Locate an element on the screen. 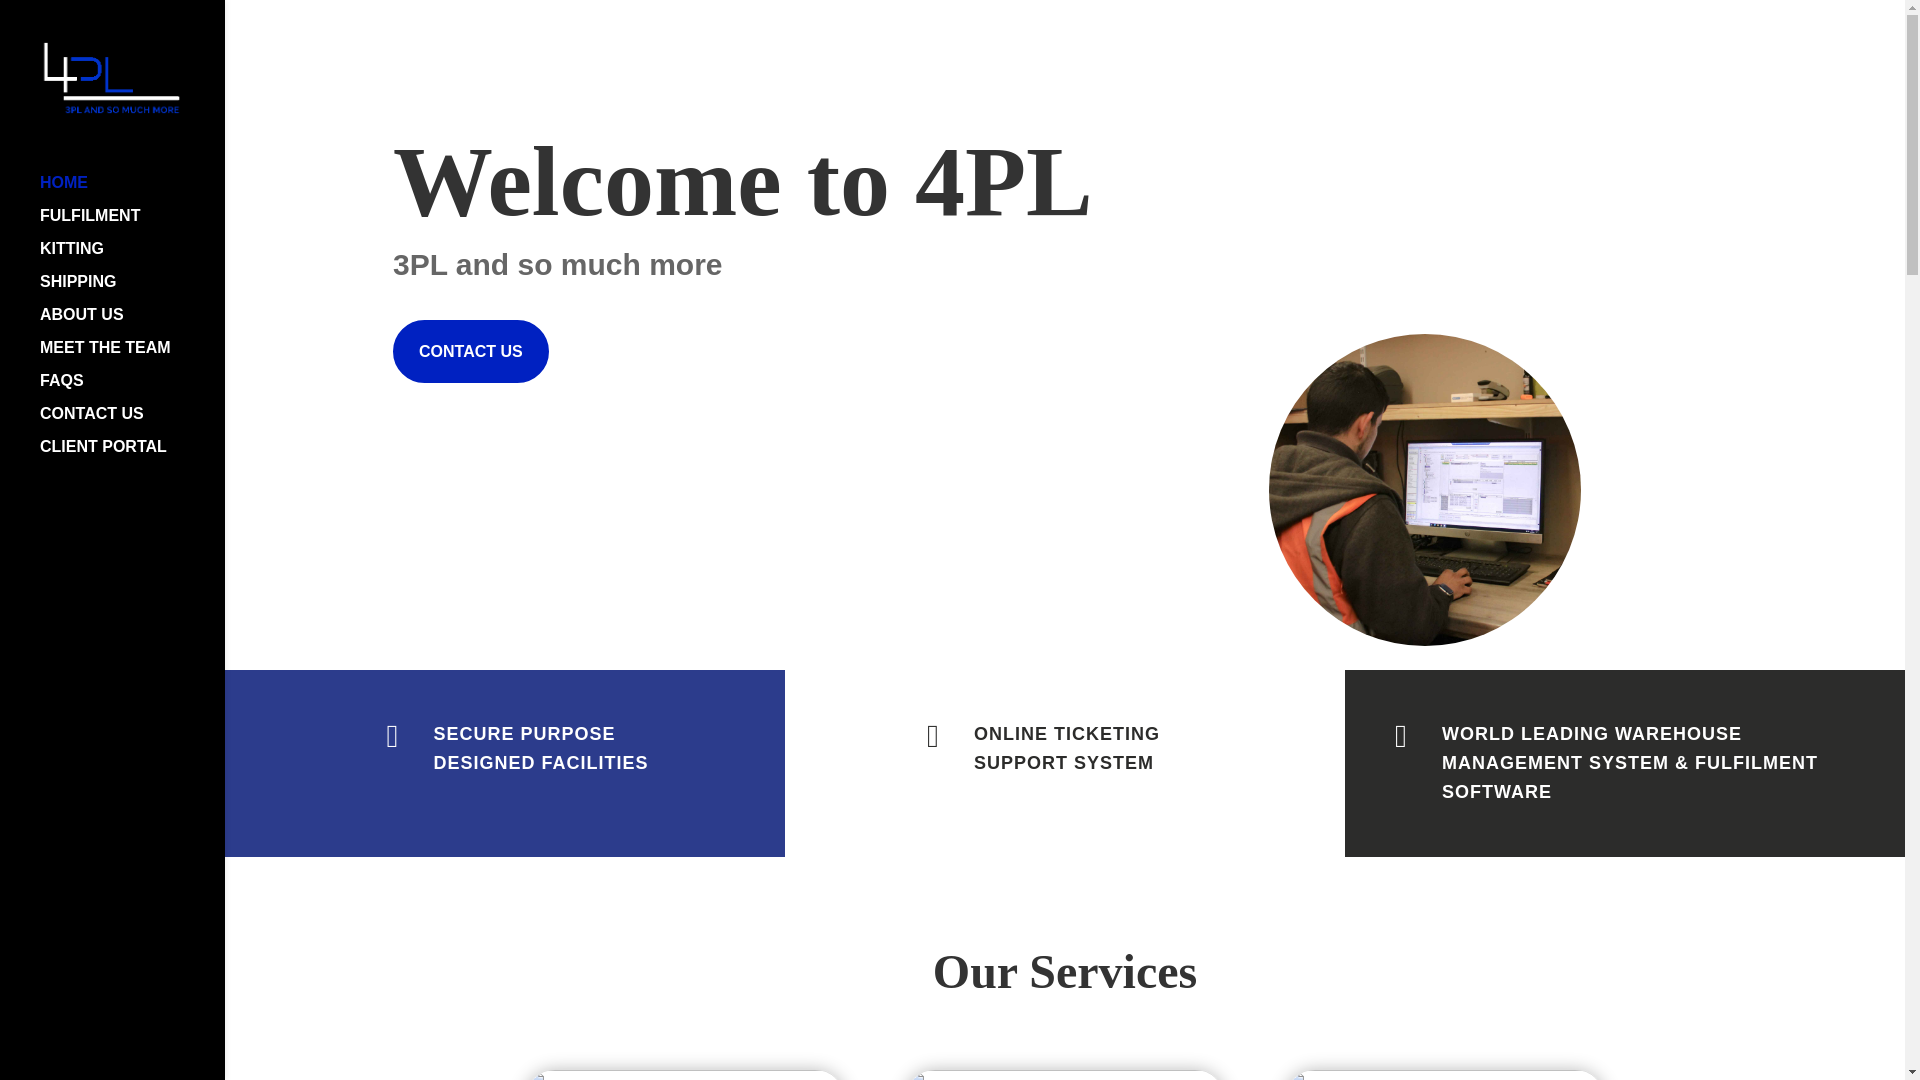  Fulfilment-Services is located at coordinates (685, 1075).